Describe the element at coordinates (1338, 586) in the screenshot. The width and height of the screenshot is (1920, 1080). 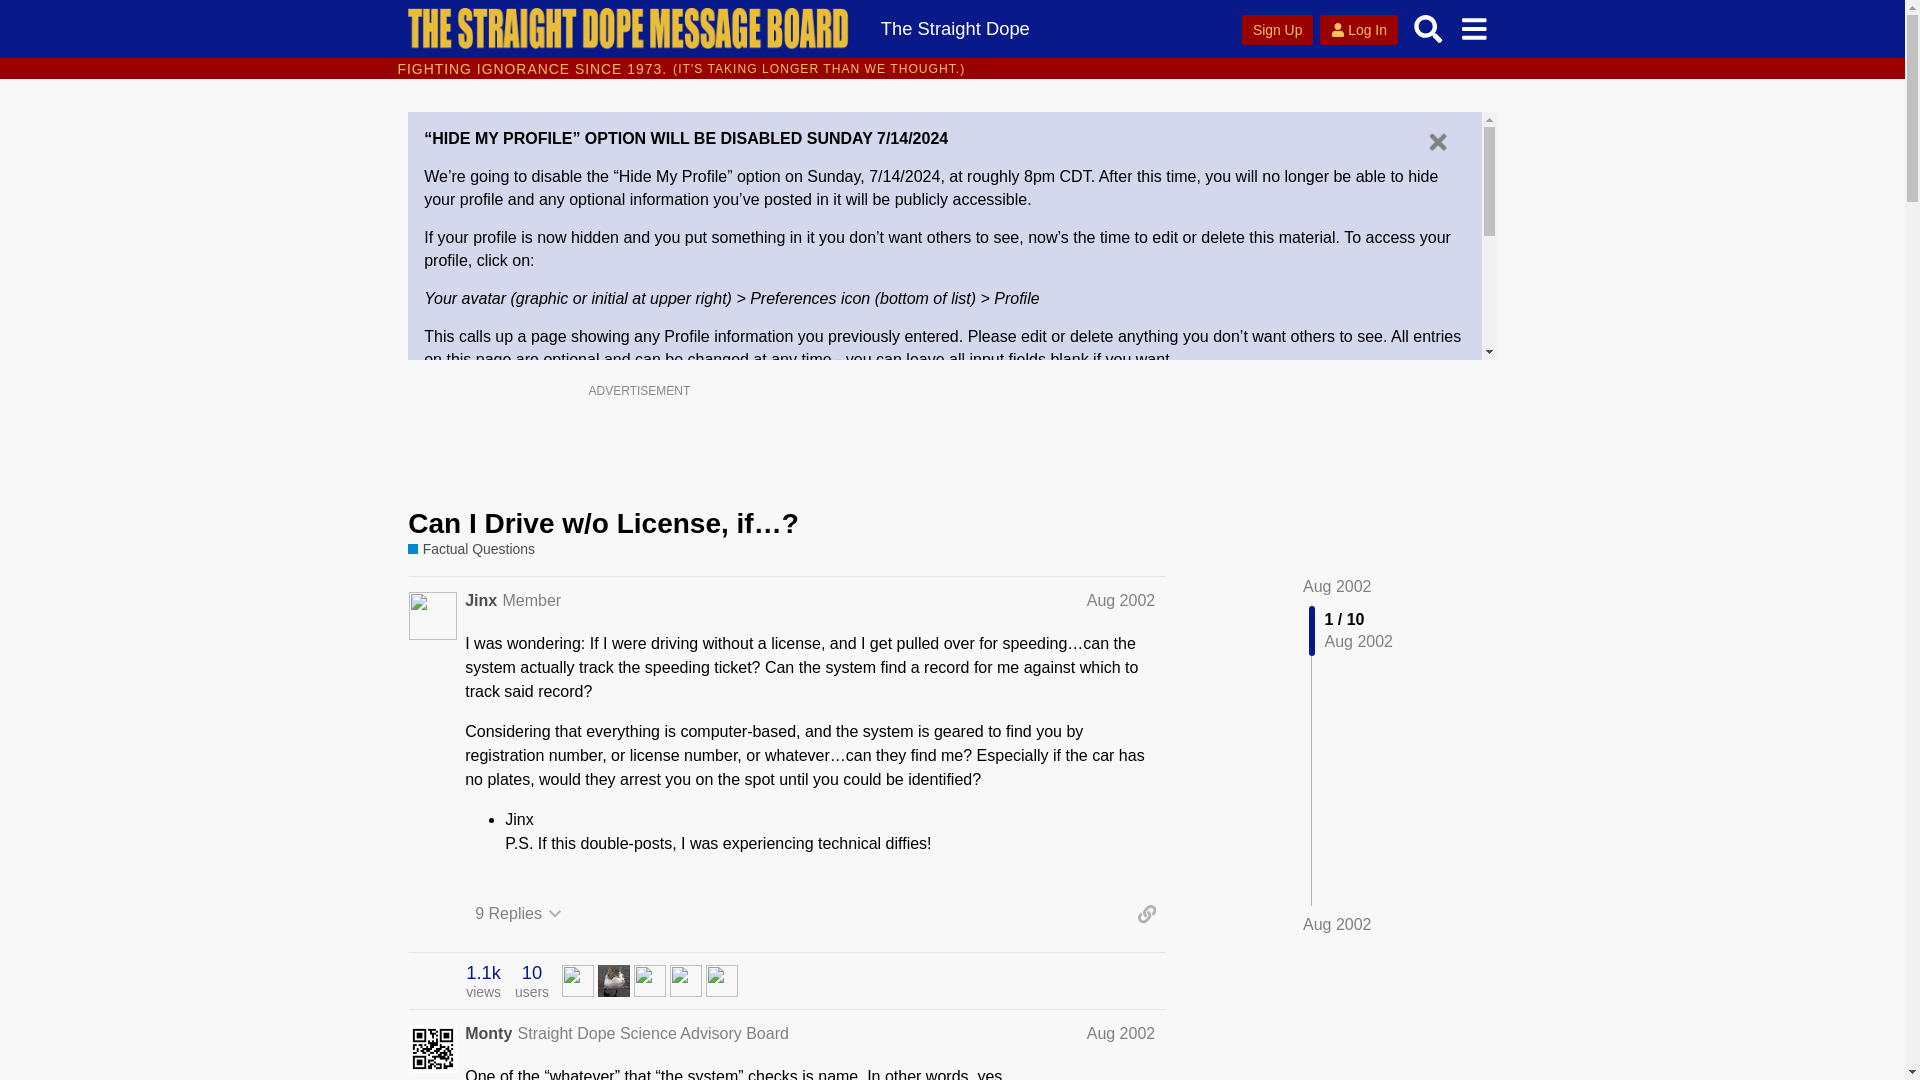
I see `Jump to the first post` at that location.